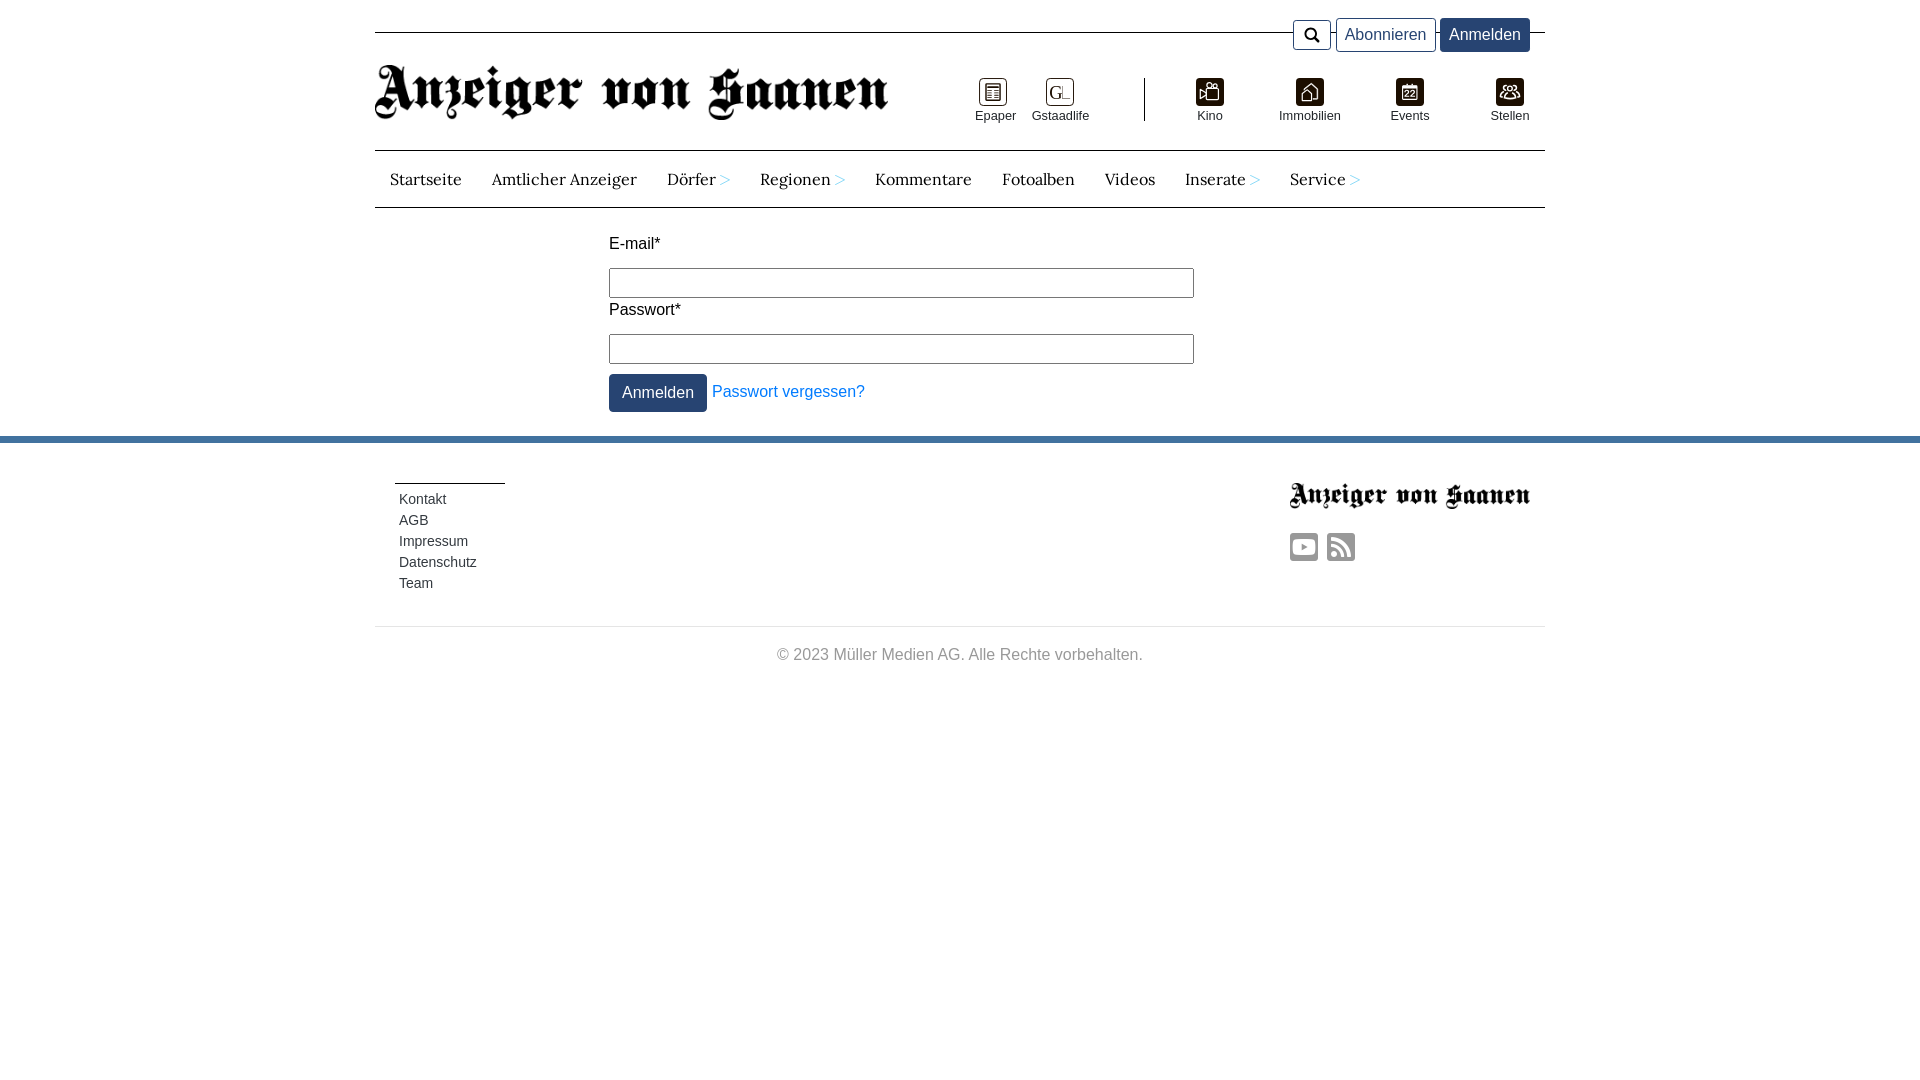  Describe the element at coordinates (422, 499) in the screenshot. I see `Kontakt` at that location.